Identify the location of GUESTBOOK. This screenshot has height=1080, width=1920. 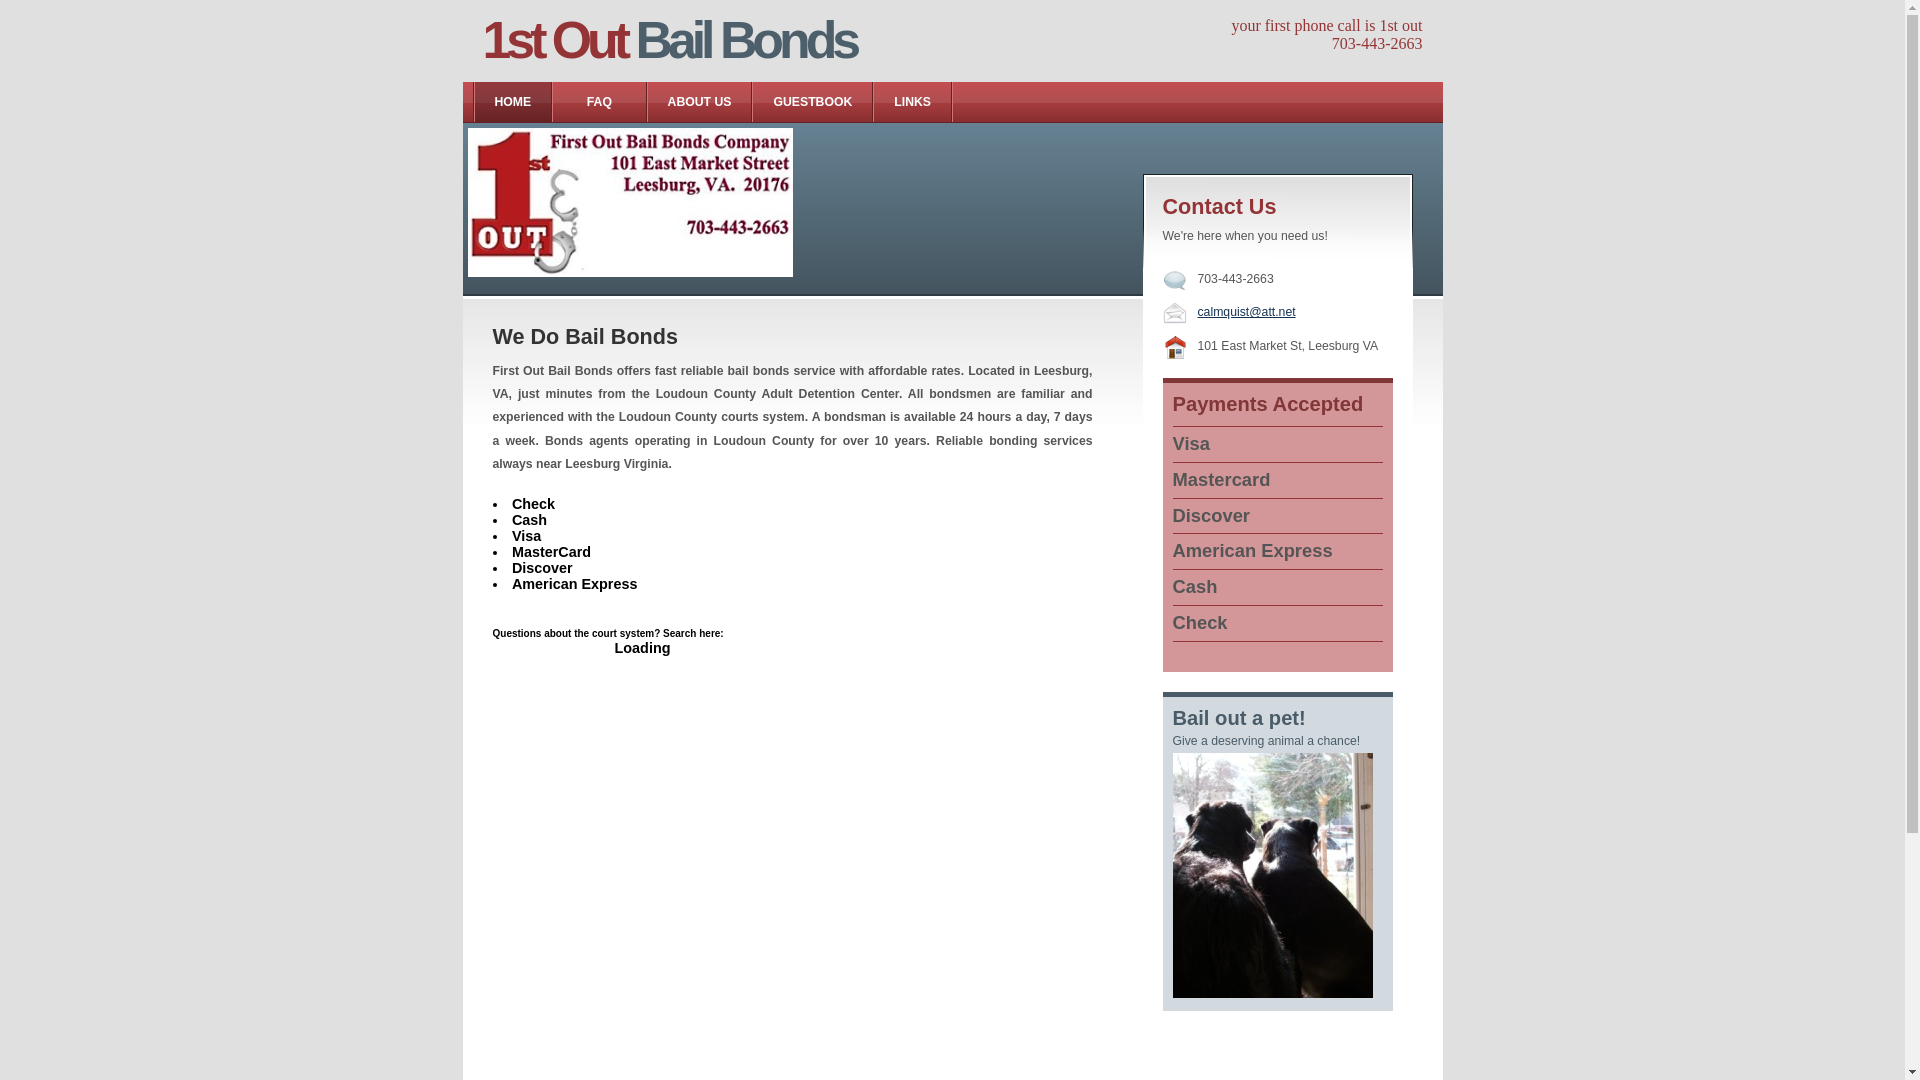
(812, 102).